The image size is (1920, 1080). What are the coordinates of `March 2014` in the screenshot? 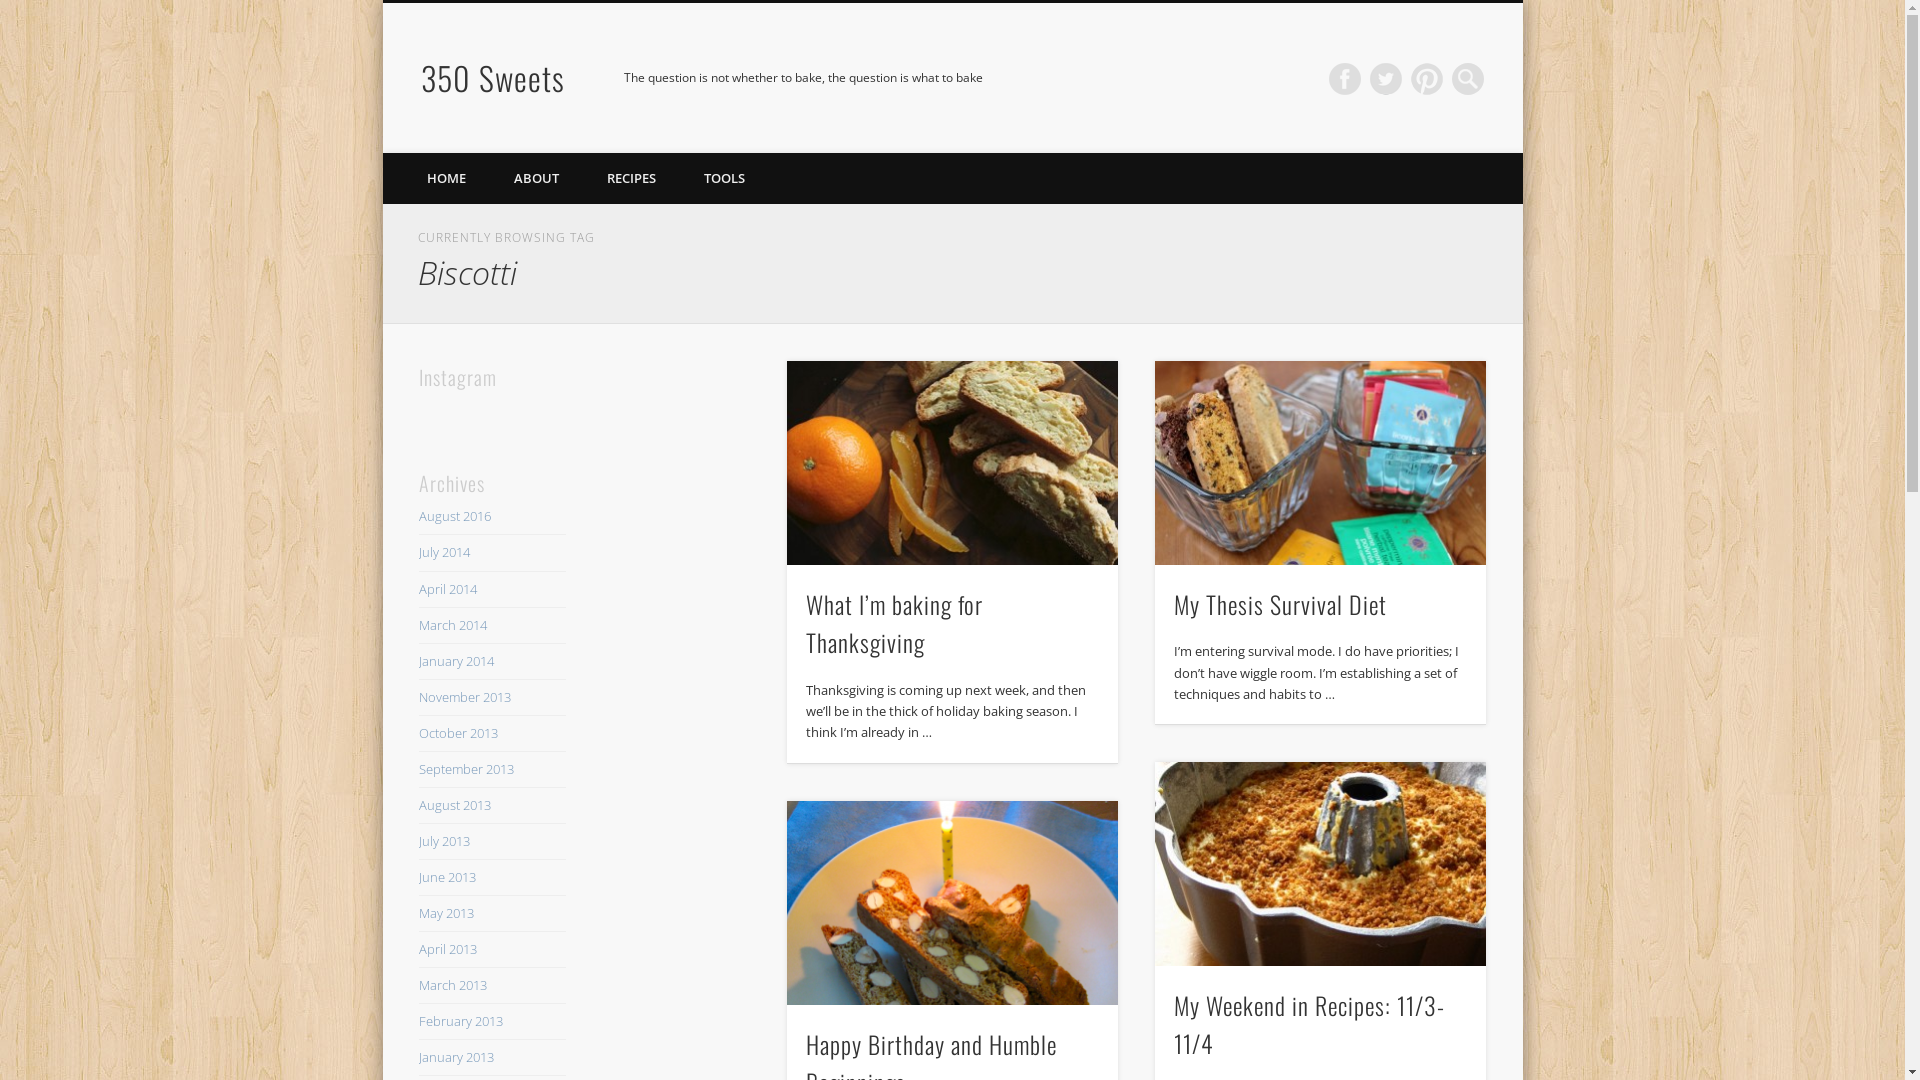 It's located at (453, 625).